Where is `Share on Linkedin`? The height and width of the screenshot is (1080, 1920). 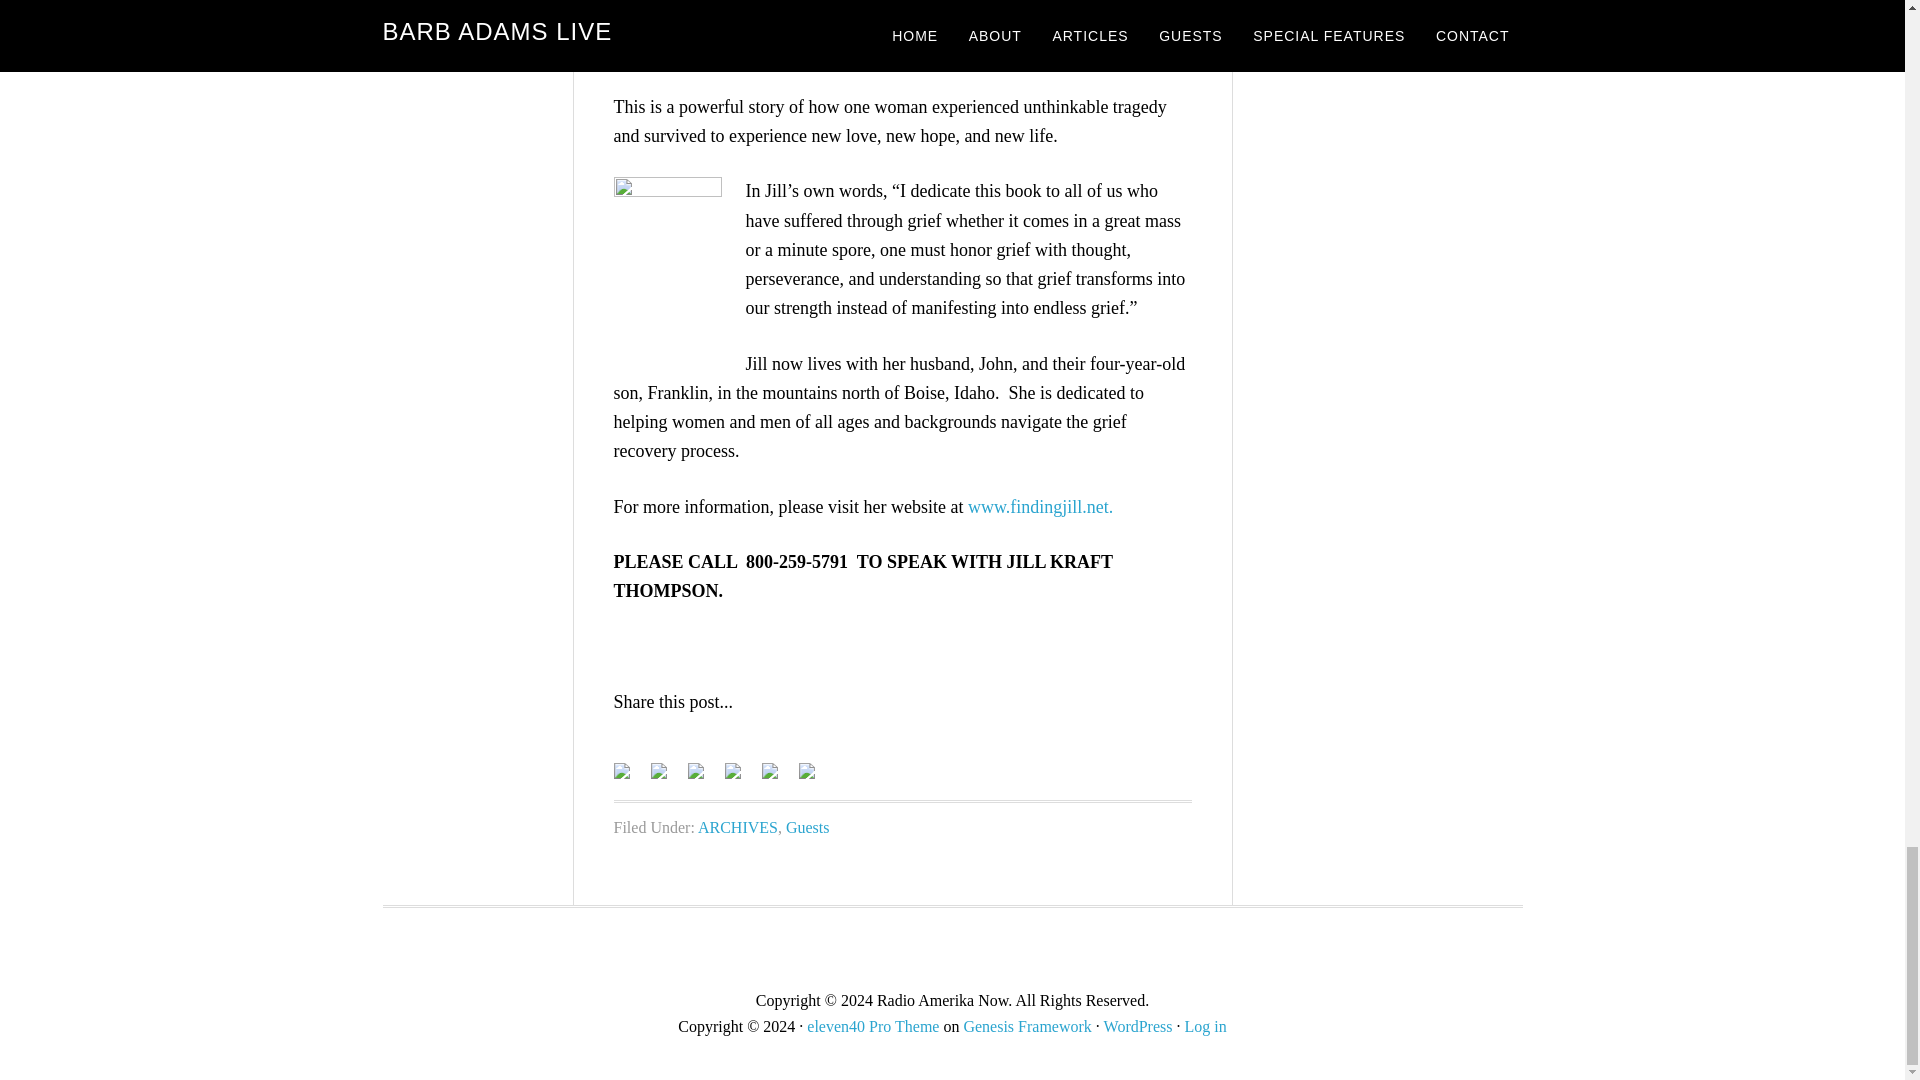
Share on Linkedin is located at coordinates (731, 770).